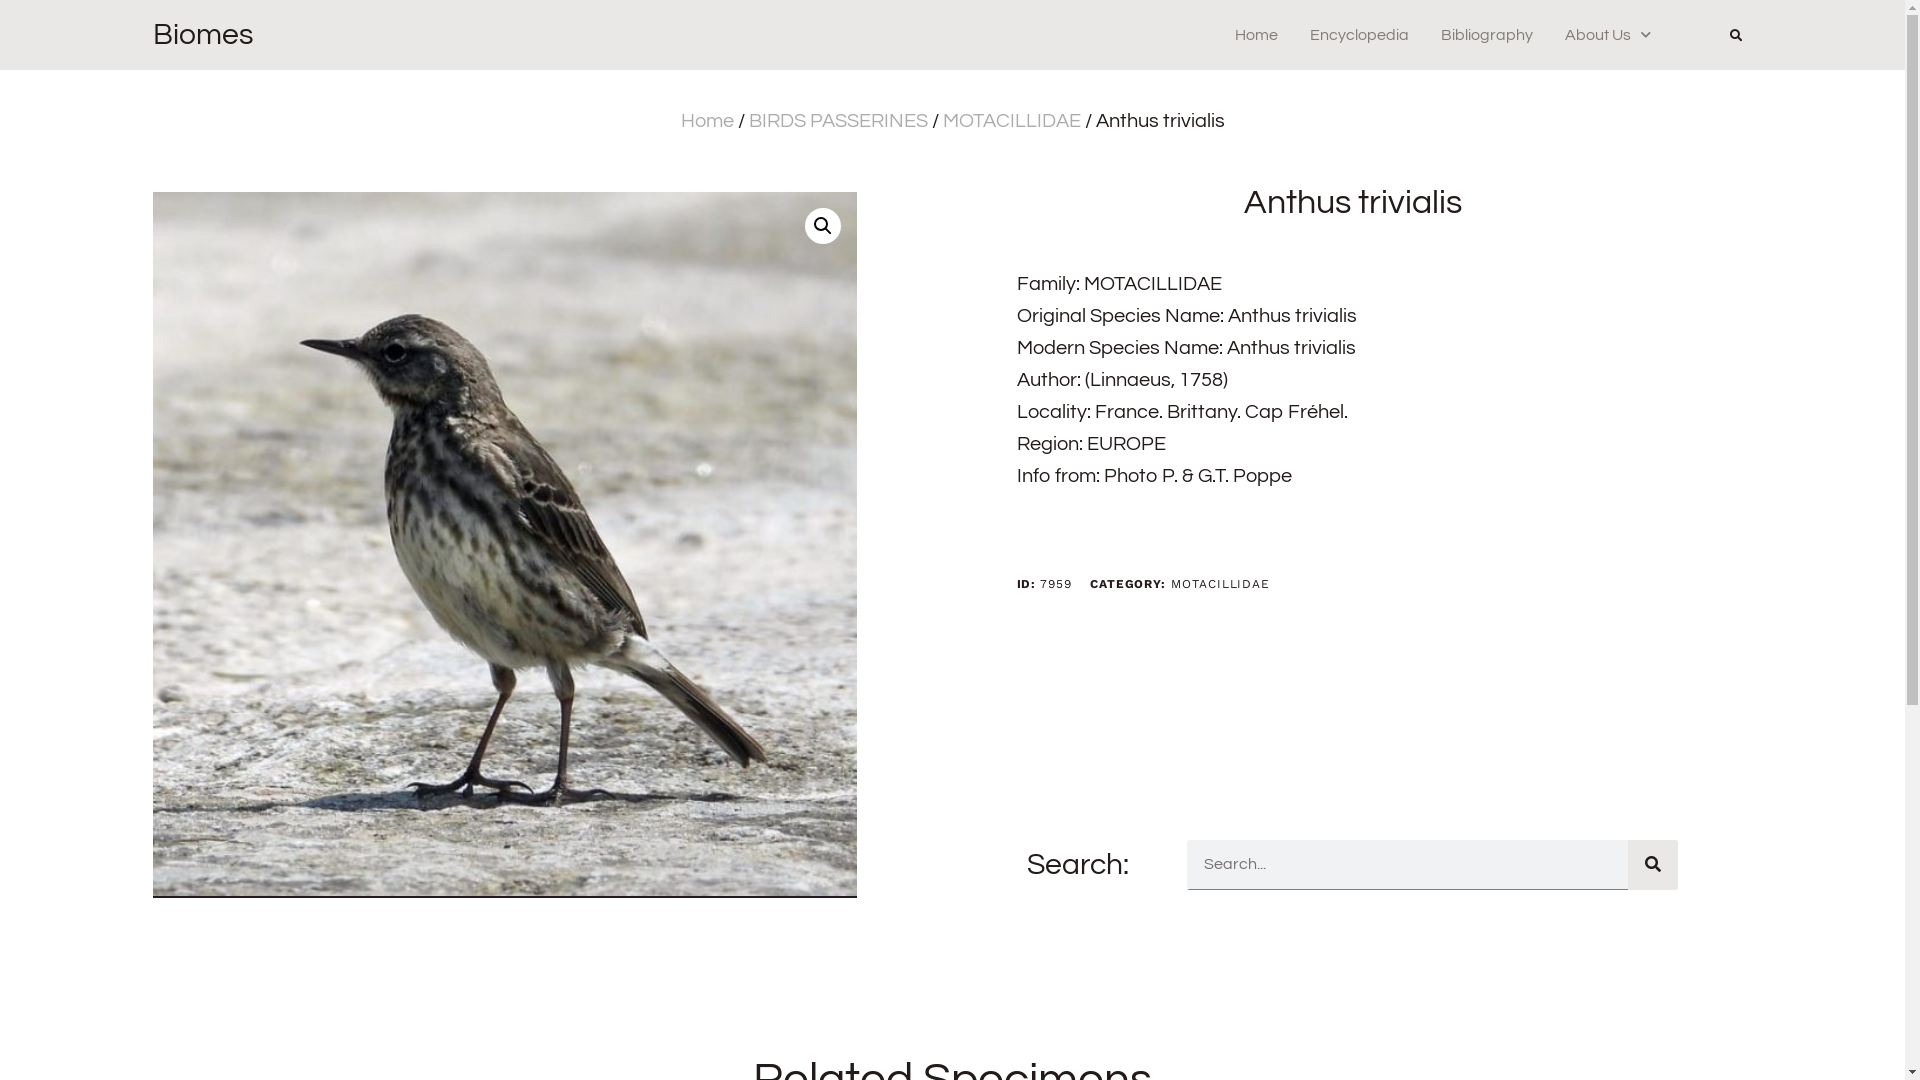 The image size is (1920, 1080). I want to click on MOTACILLIDAE, so click(1011, 121).